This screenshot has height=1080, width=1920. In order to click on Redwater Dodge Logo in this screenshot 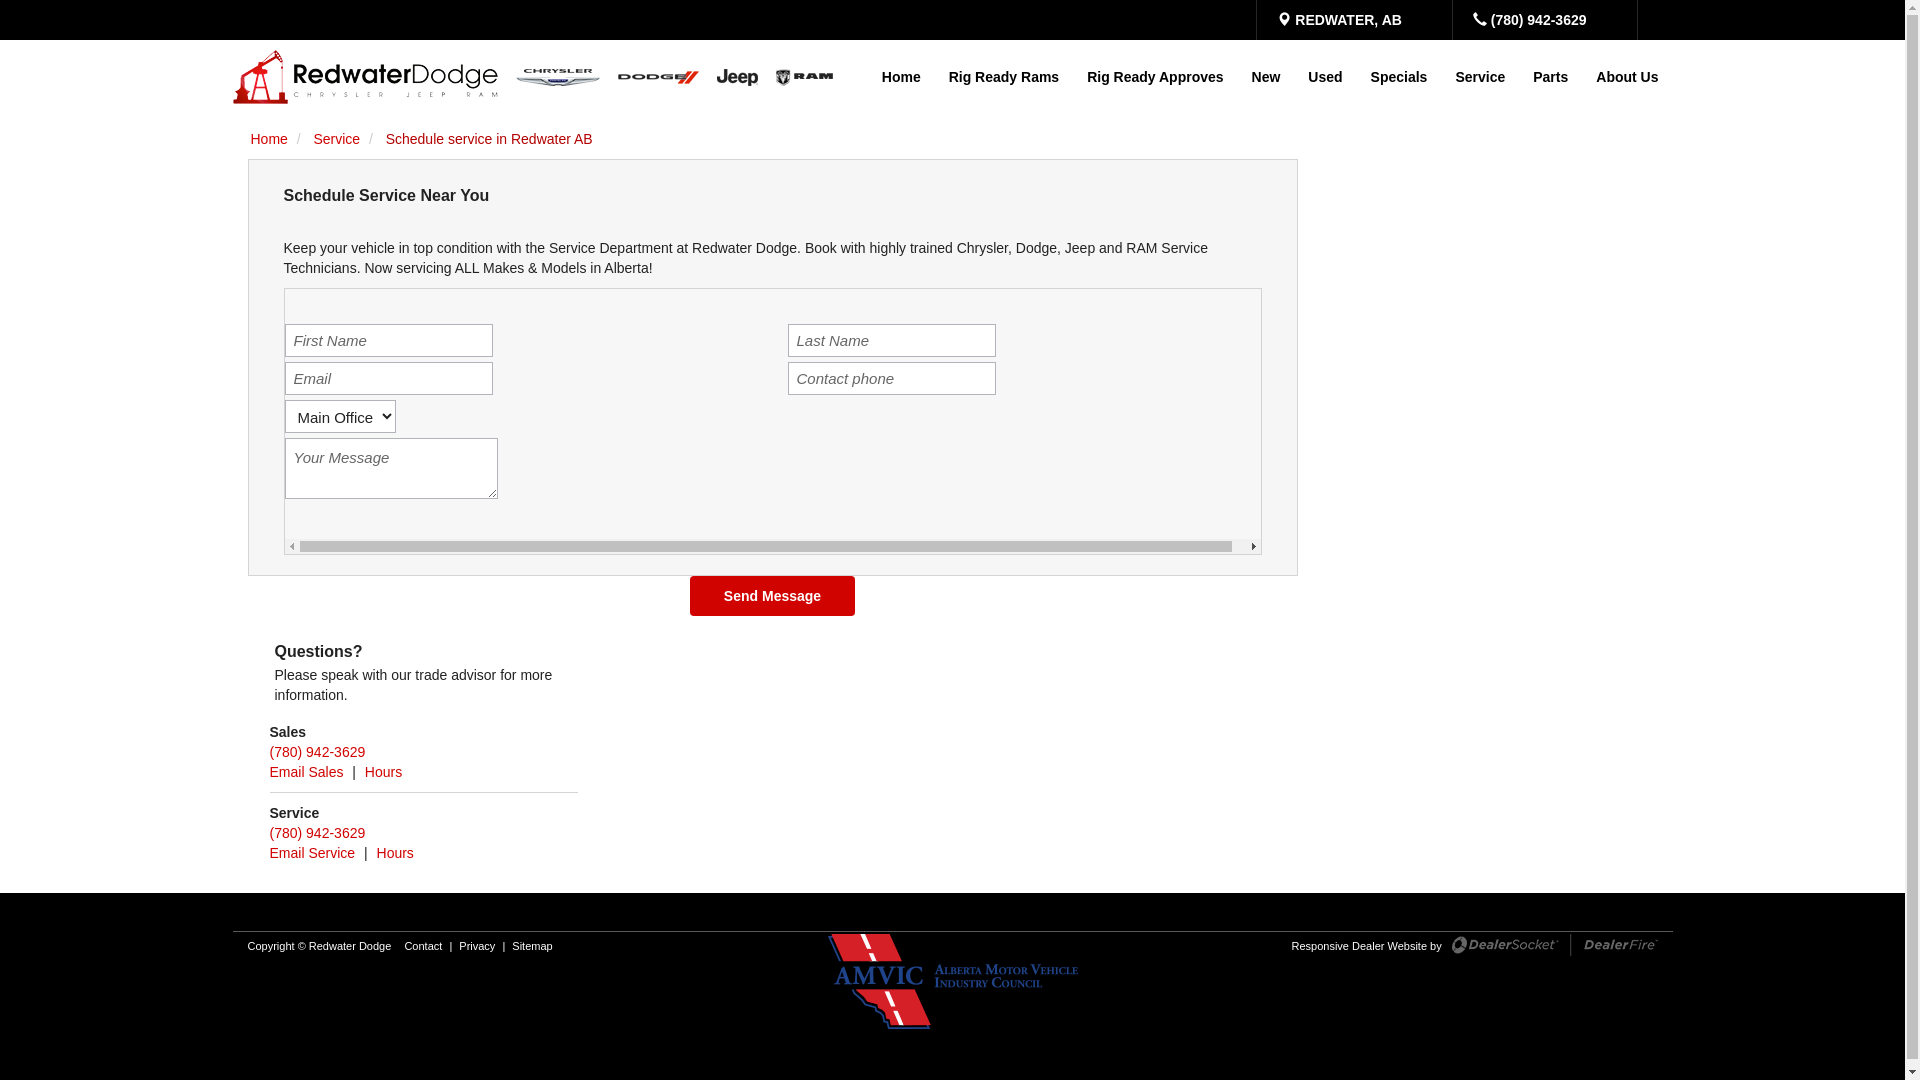, I will do `click(364, 77)`.